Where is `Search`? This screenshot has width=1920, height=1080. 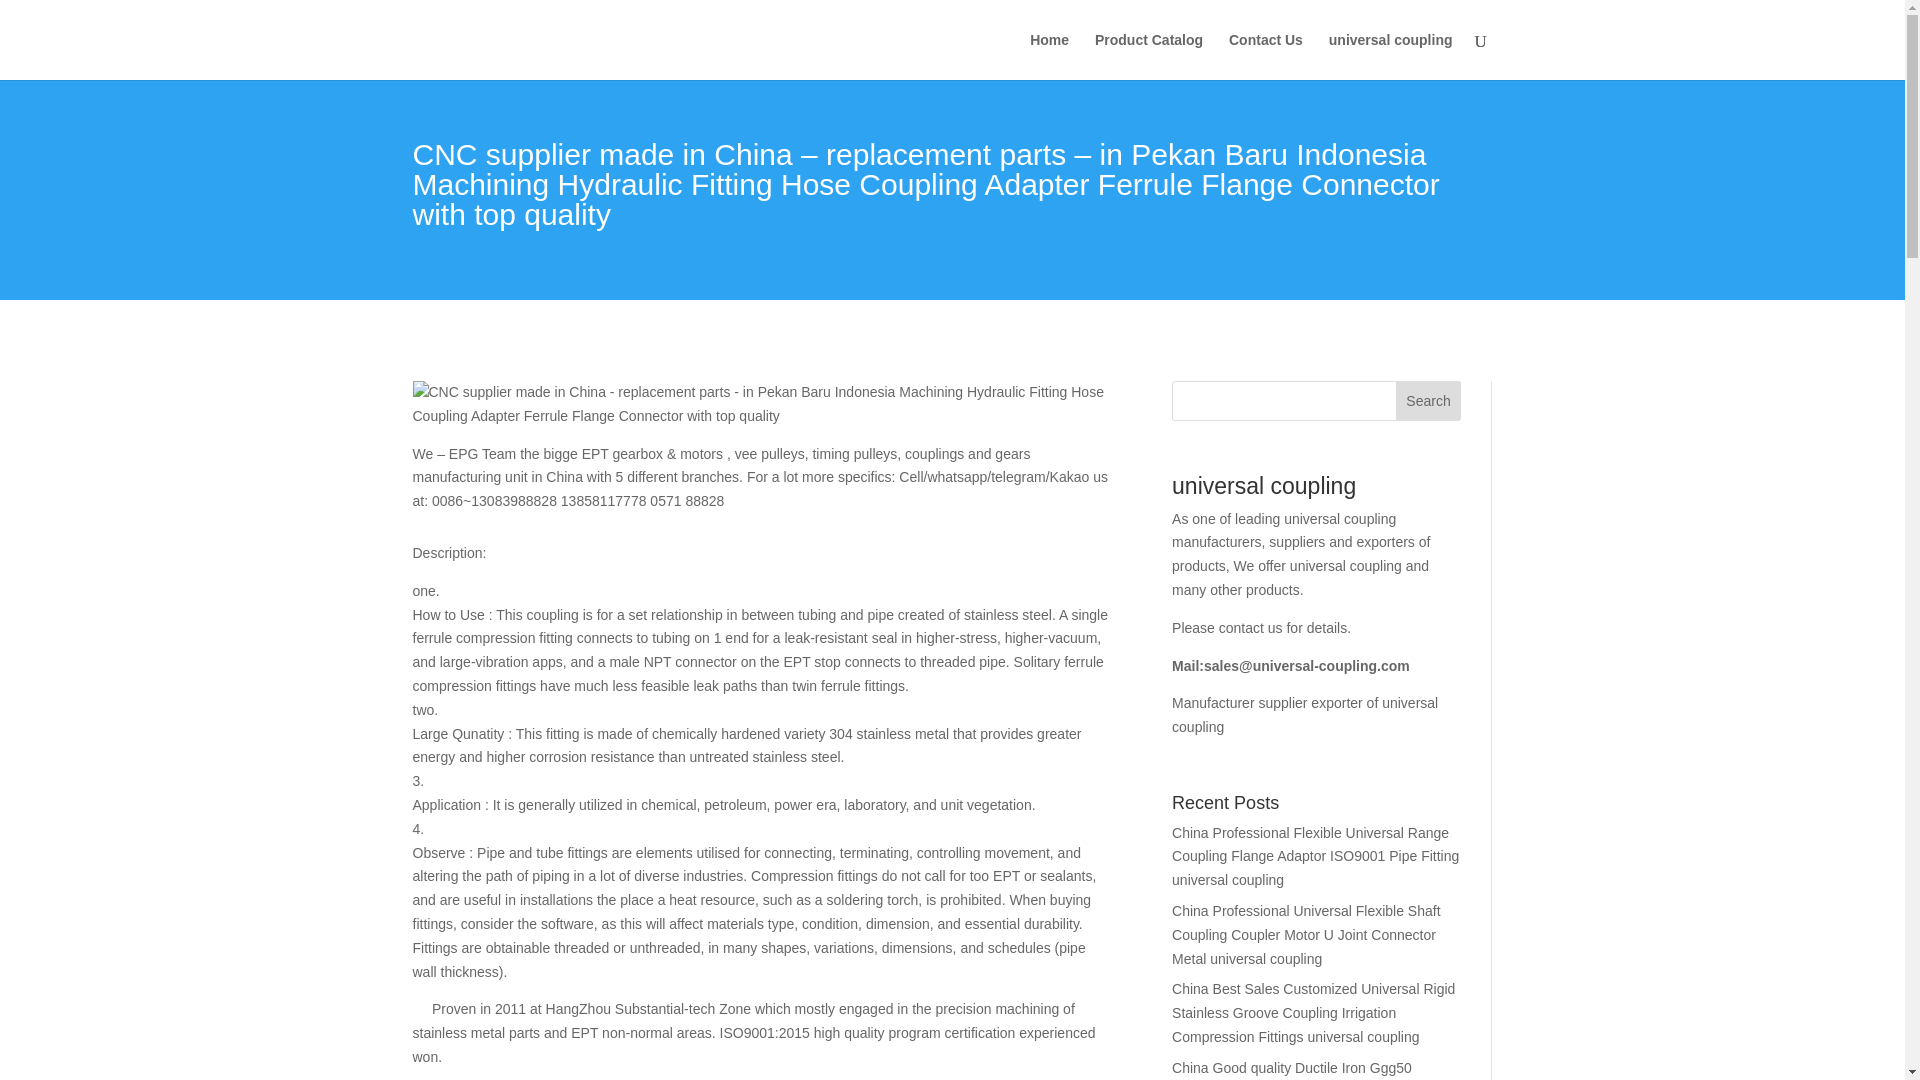 Search is located at coordinates (1428, 401).